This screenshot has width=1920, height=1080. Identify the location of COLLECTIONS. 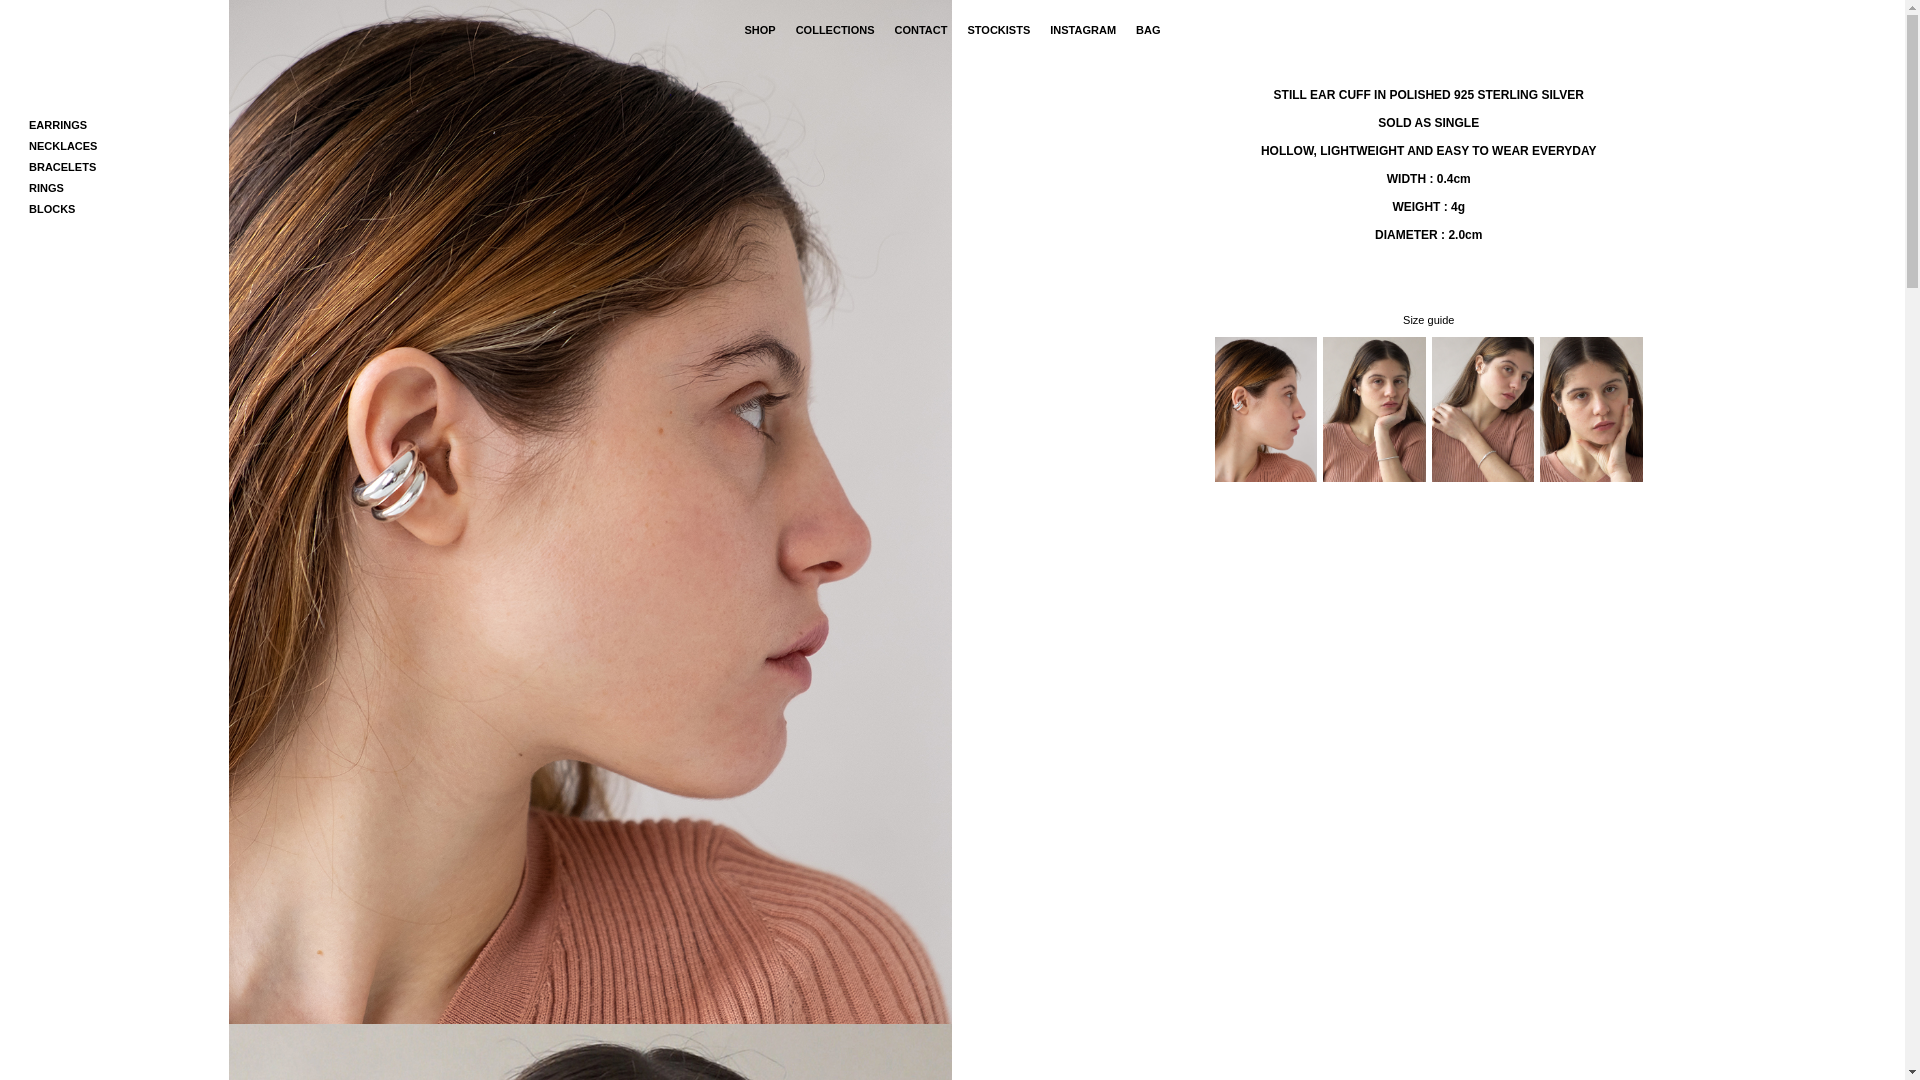
(836, 30).